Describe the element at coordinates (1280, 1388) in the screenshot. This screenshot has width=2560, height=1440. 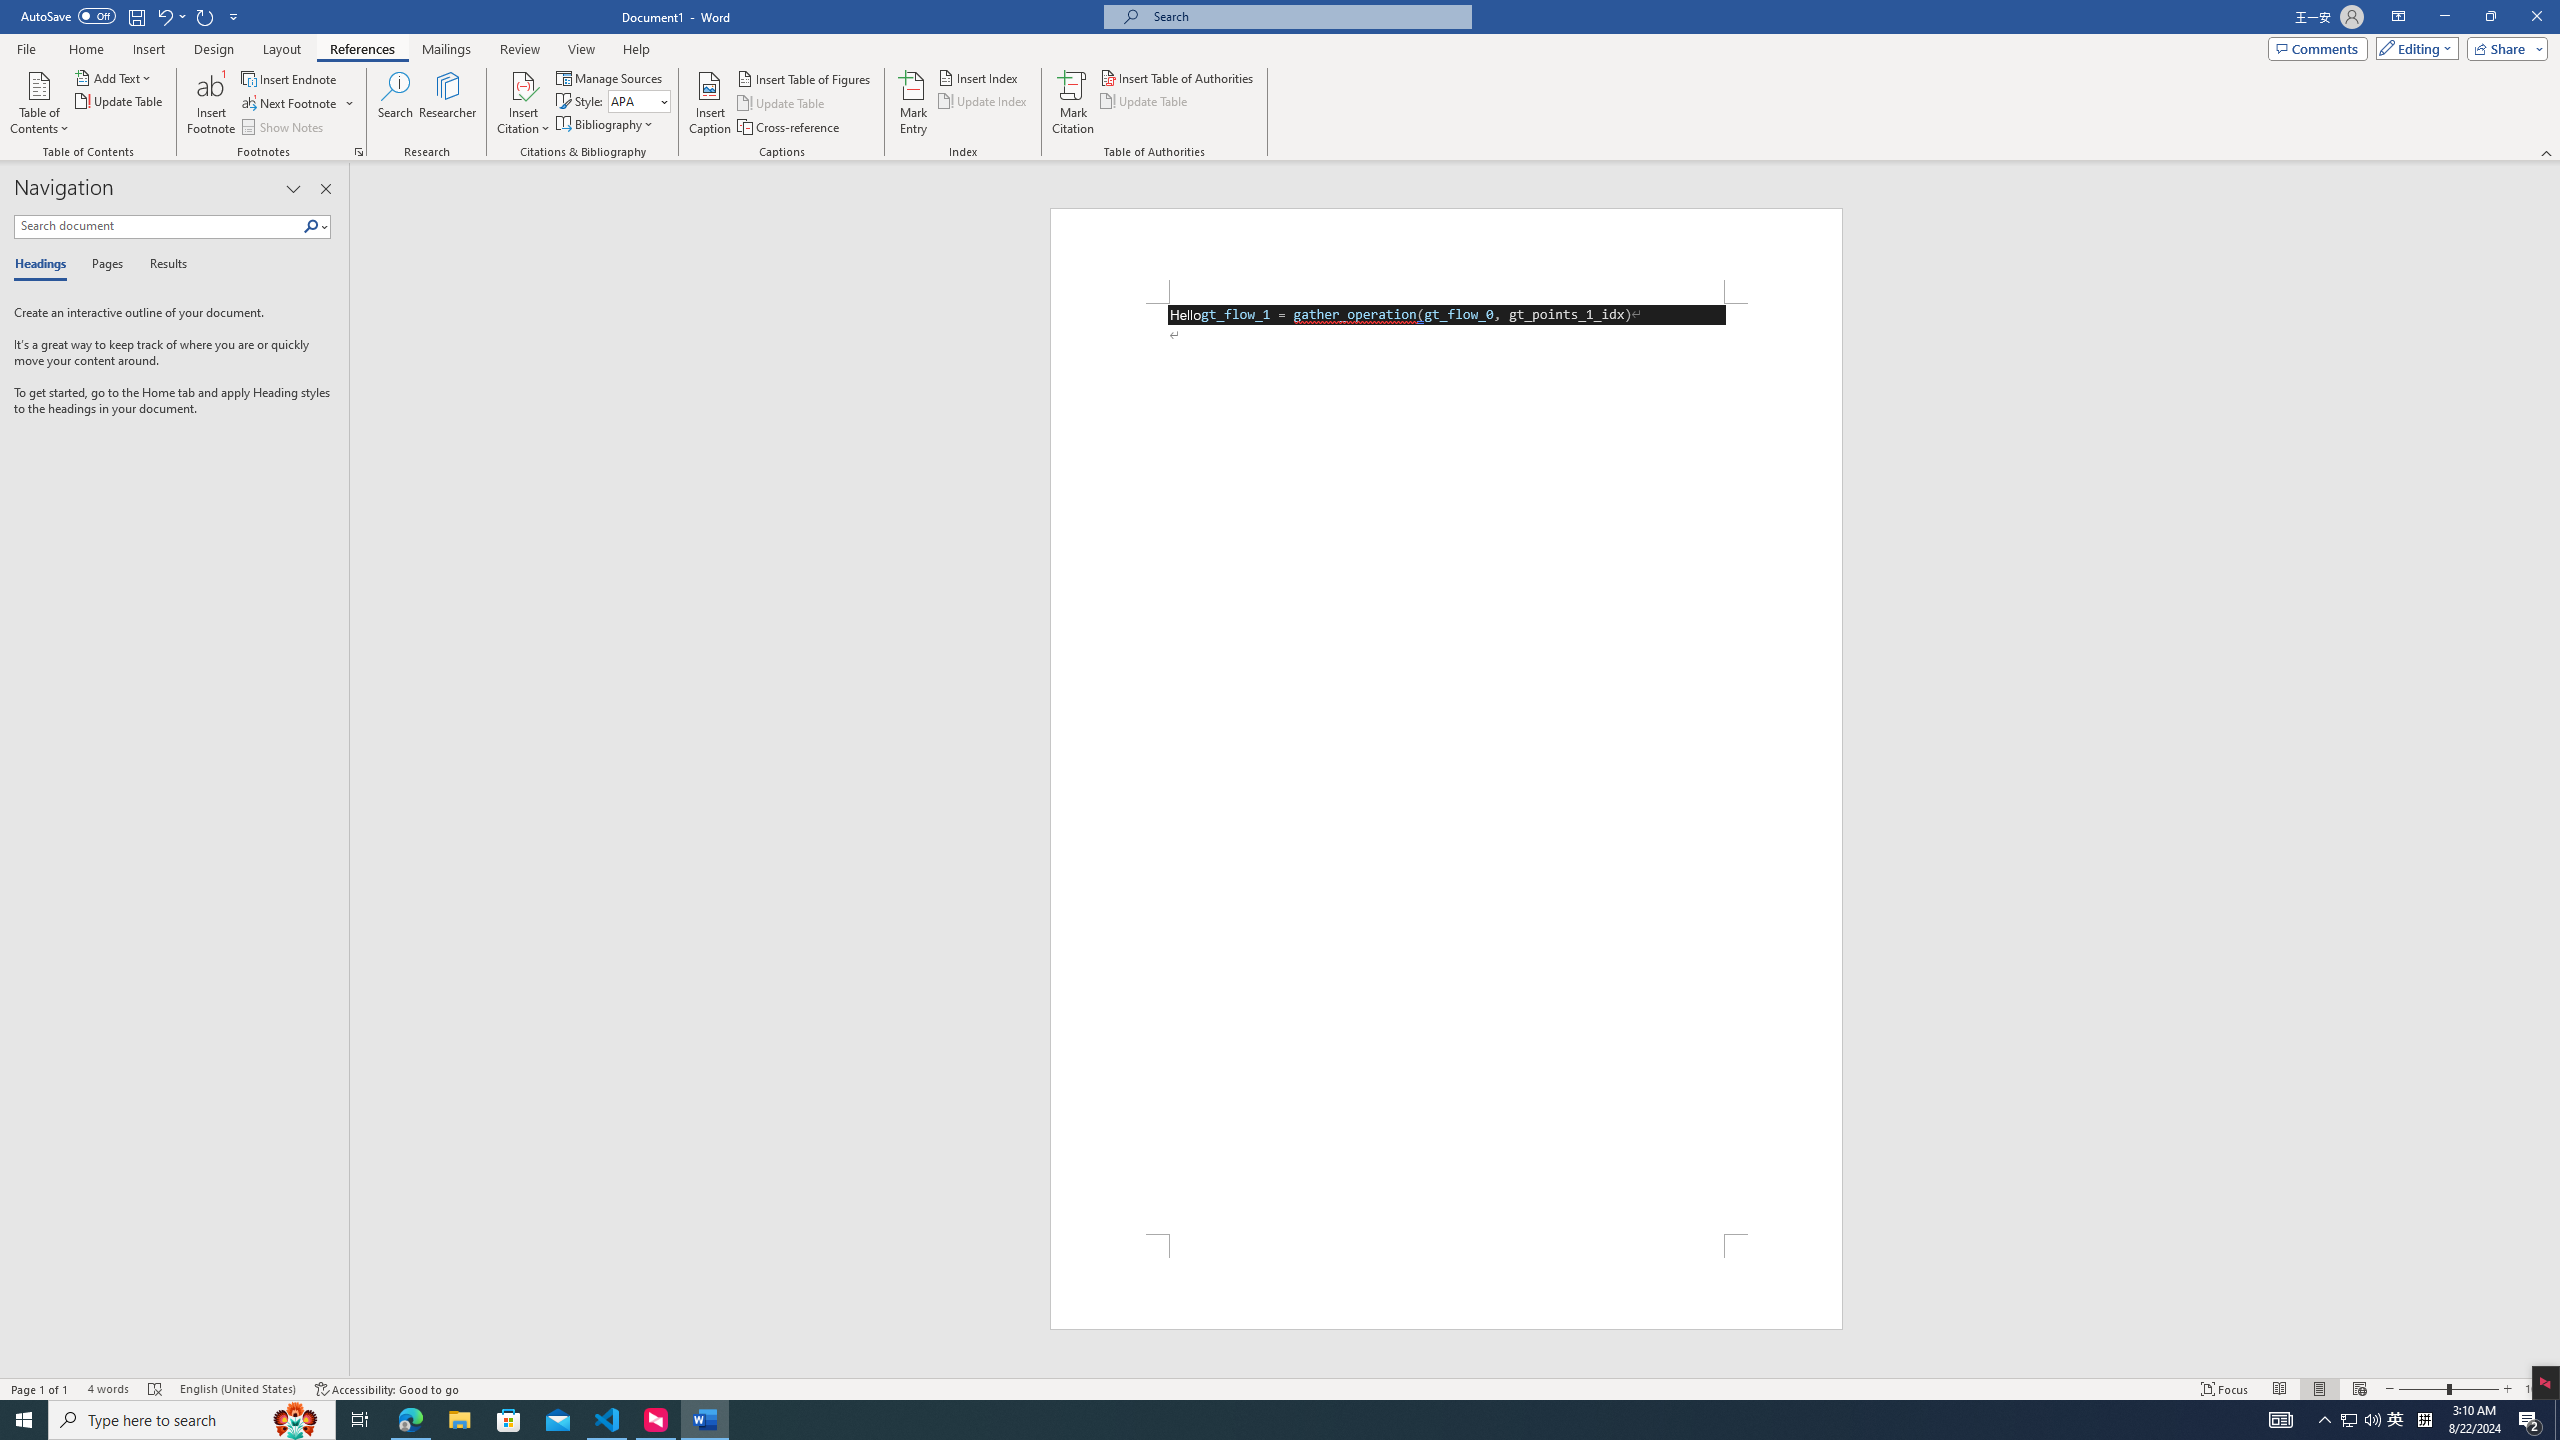
I see `Class: MsoCommandBar` at that location.